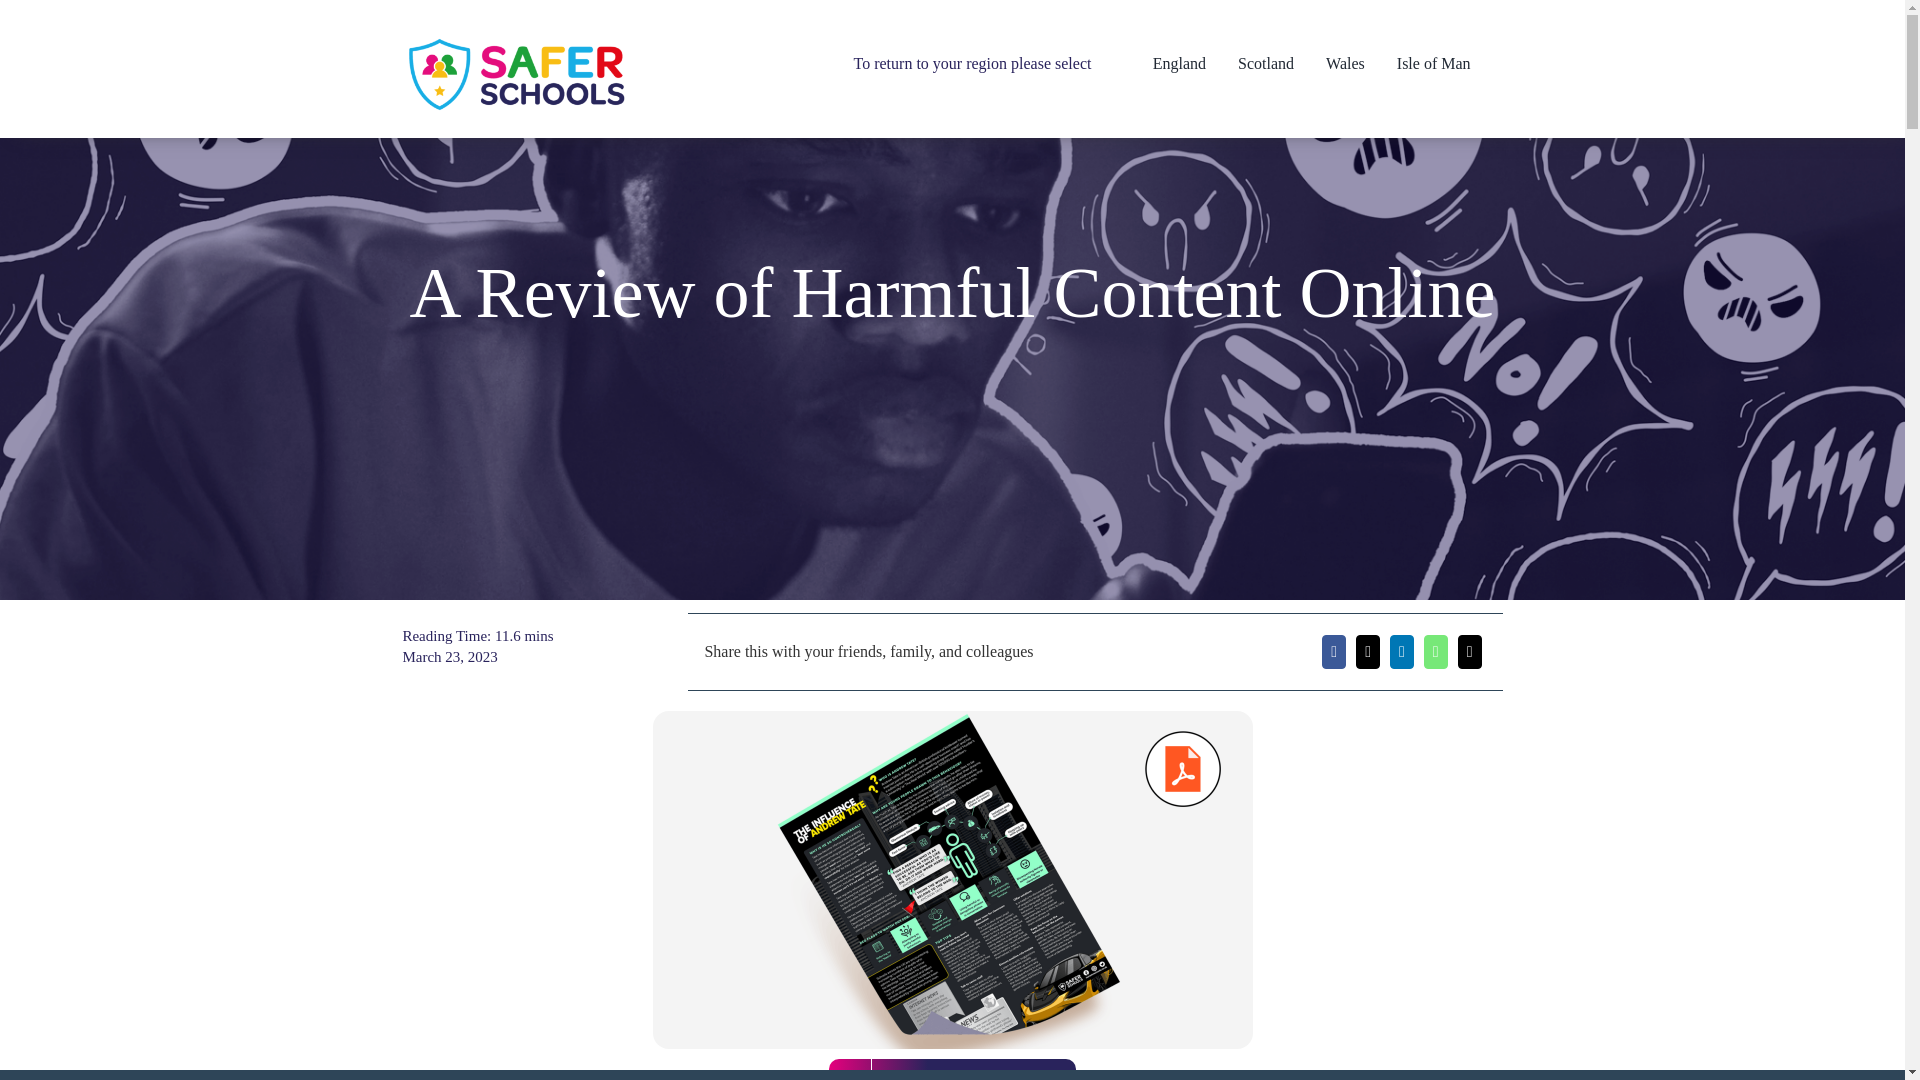  What do you see at coordinates (1362, 64) in the screenshot?
I see `Wales` at bounding box center [1362, 64].